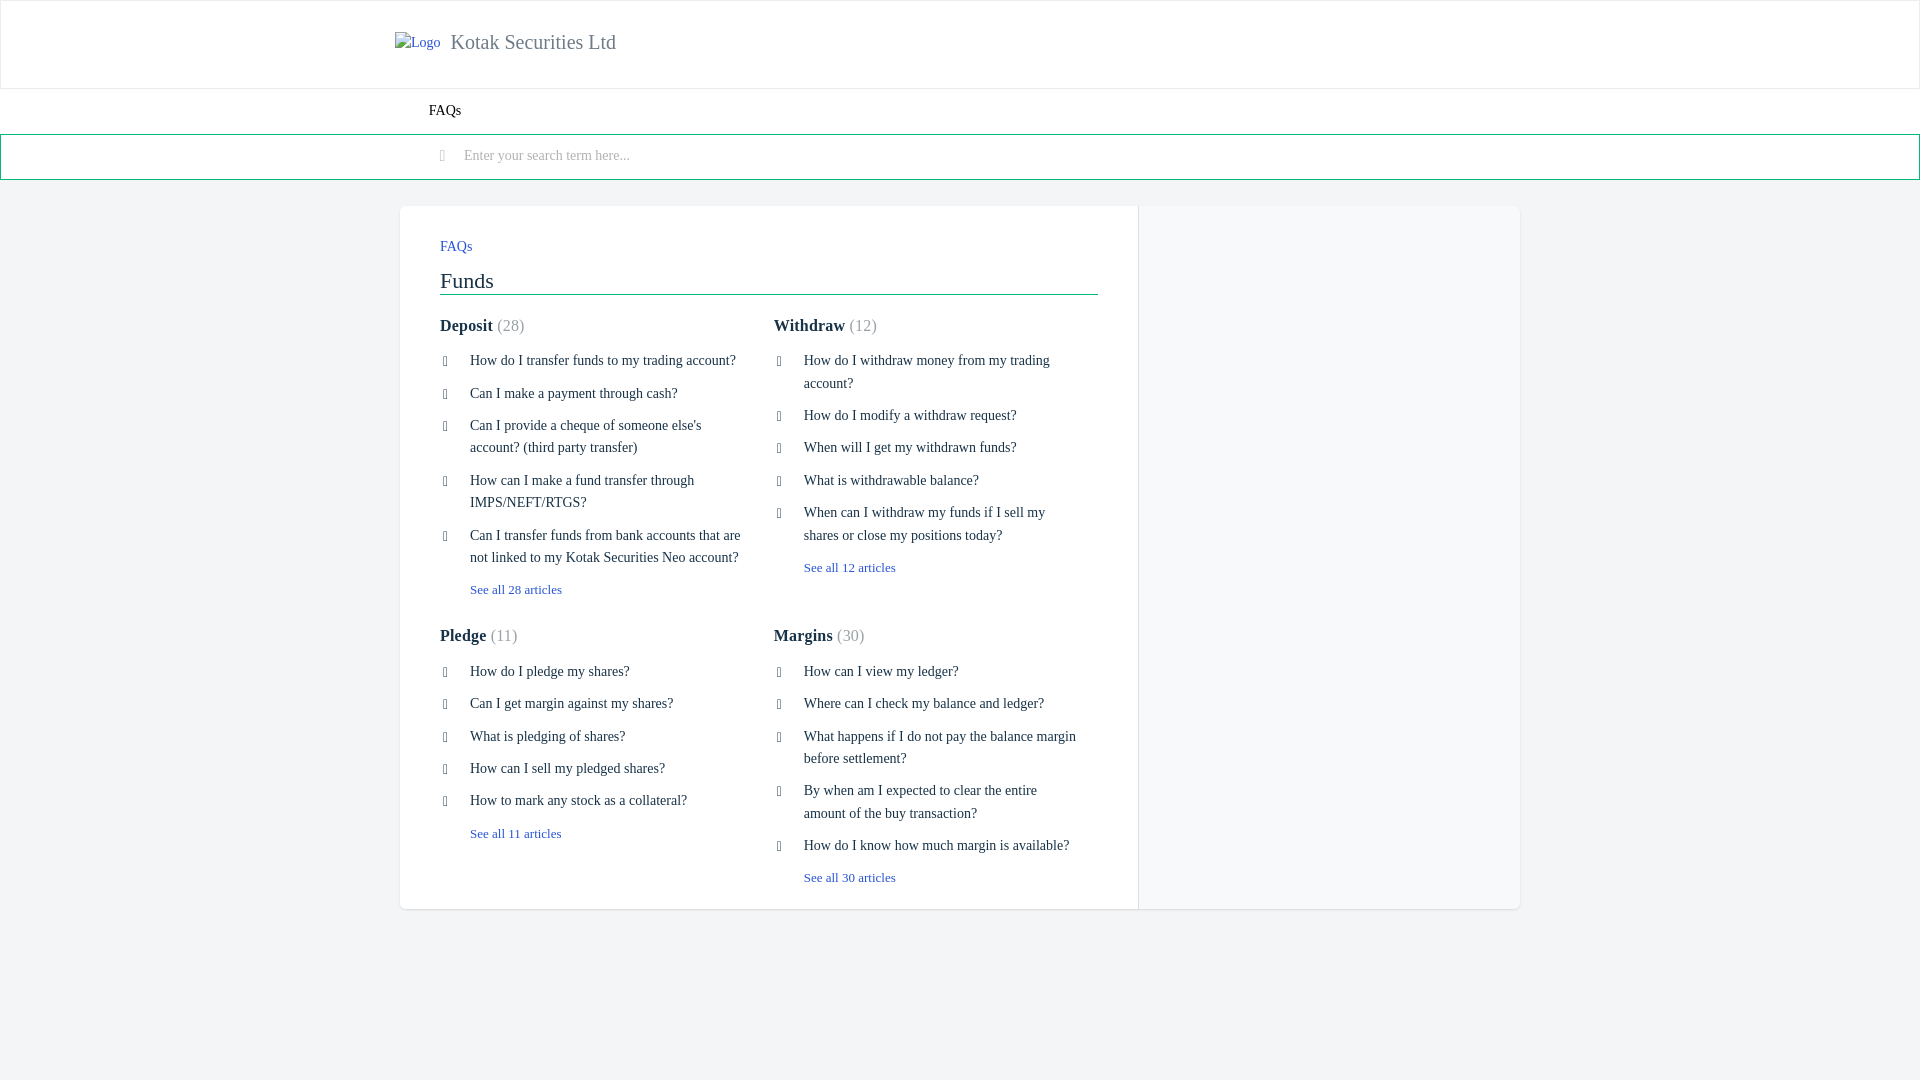 This screenshot has width=1920, height=1080. What do you see at coordinates (825, 325) in the screenshot?
I see `Withdraw` at bounding box center [825, 325].